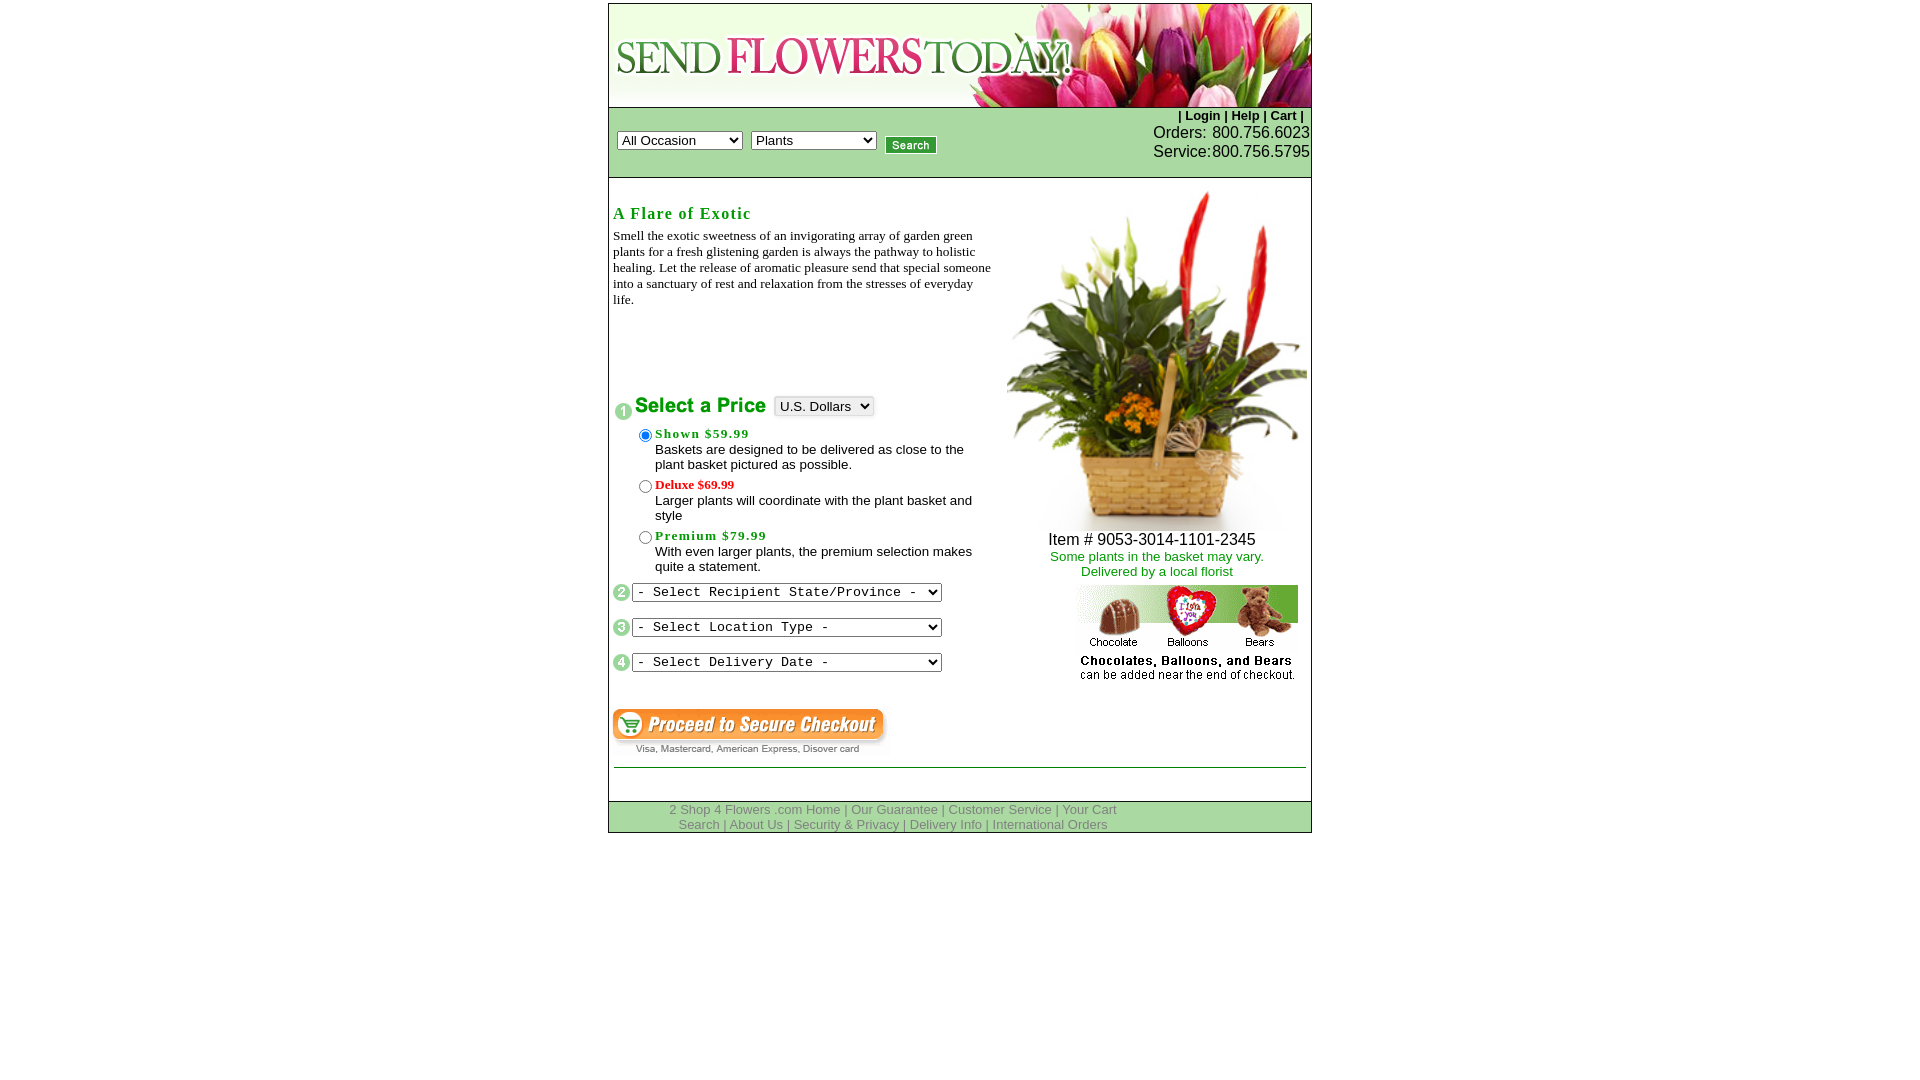 This screenshot has height=1080, width=1920. Describe the element at coordinates (894, 810) in the screenshot. I see `Our Guarantee` at that location.